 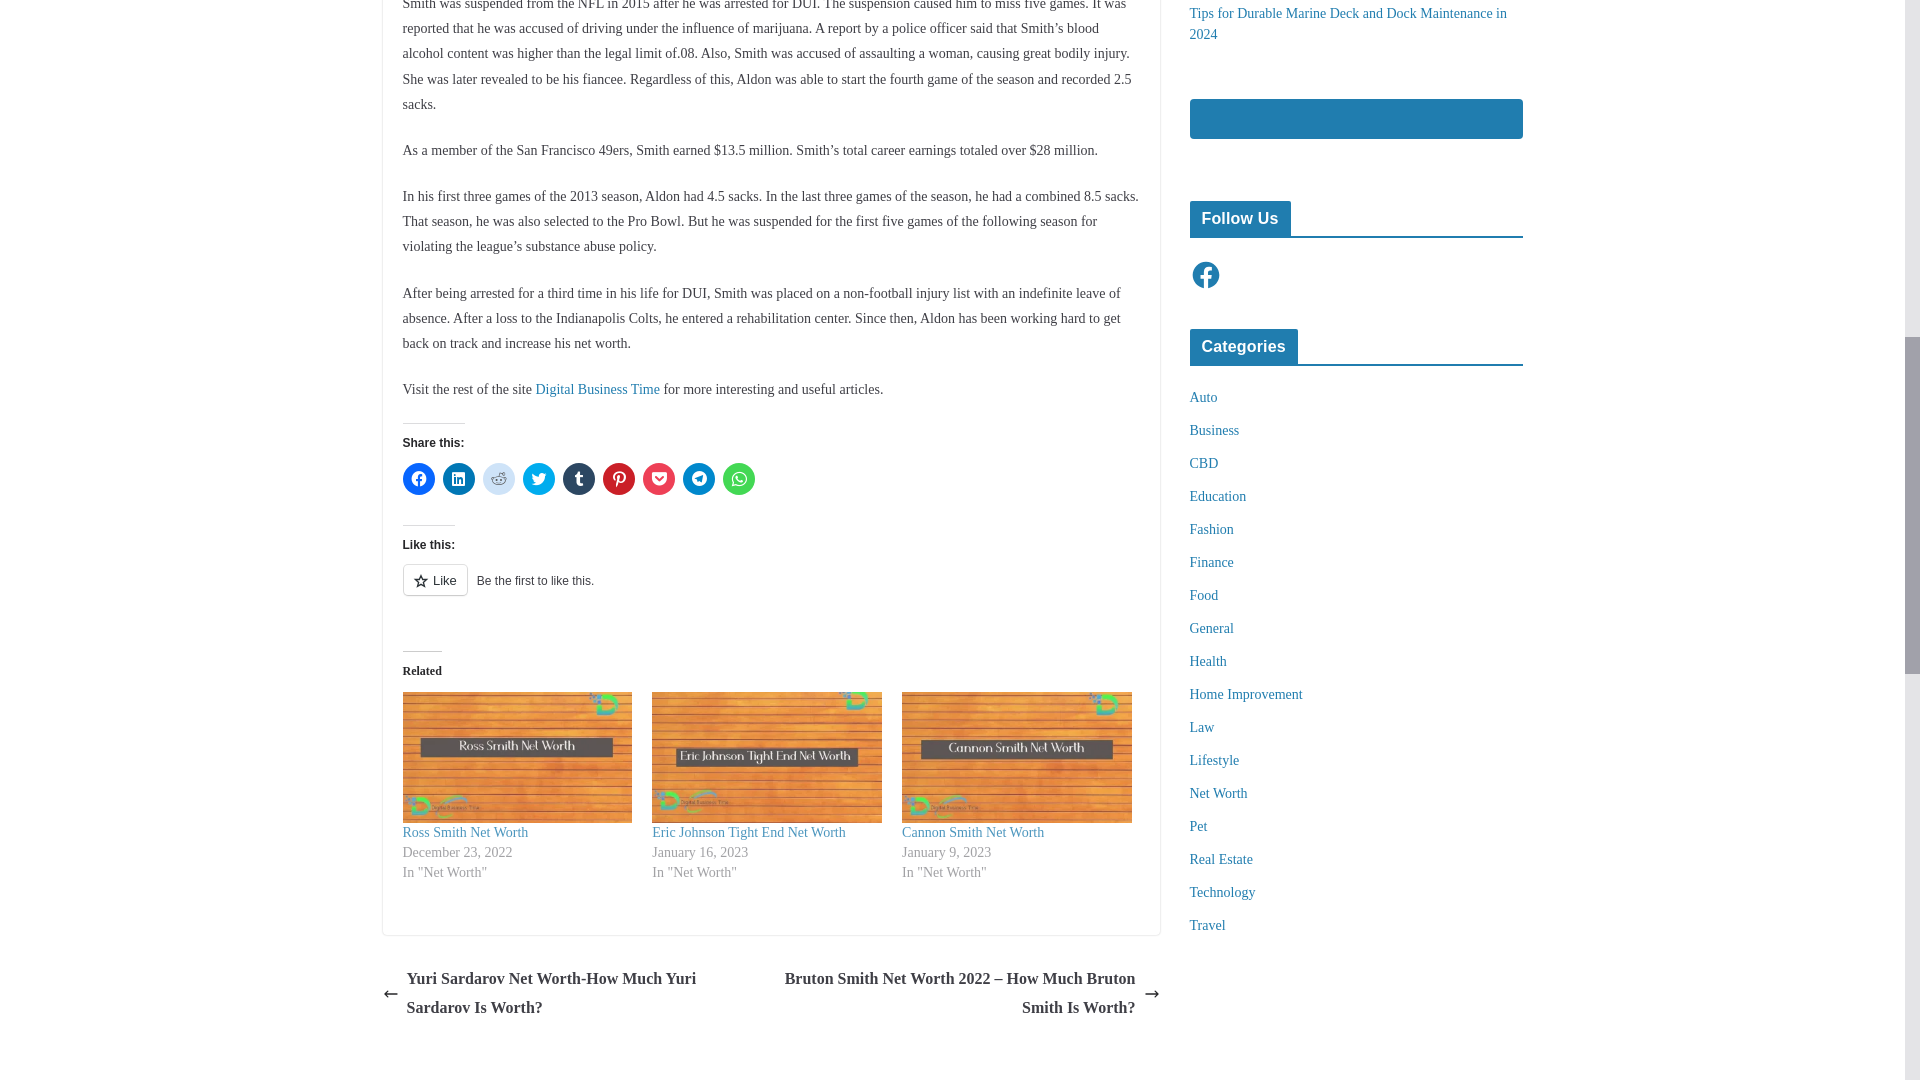 What do you see at coordinates (770, 590) in the screenshot?
I see `Like or Reblog` at bounding box center [770, 590].